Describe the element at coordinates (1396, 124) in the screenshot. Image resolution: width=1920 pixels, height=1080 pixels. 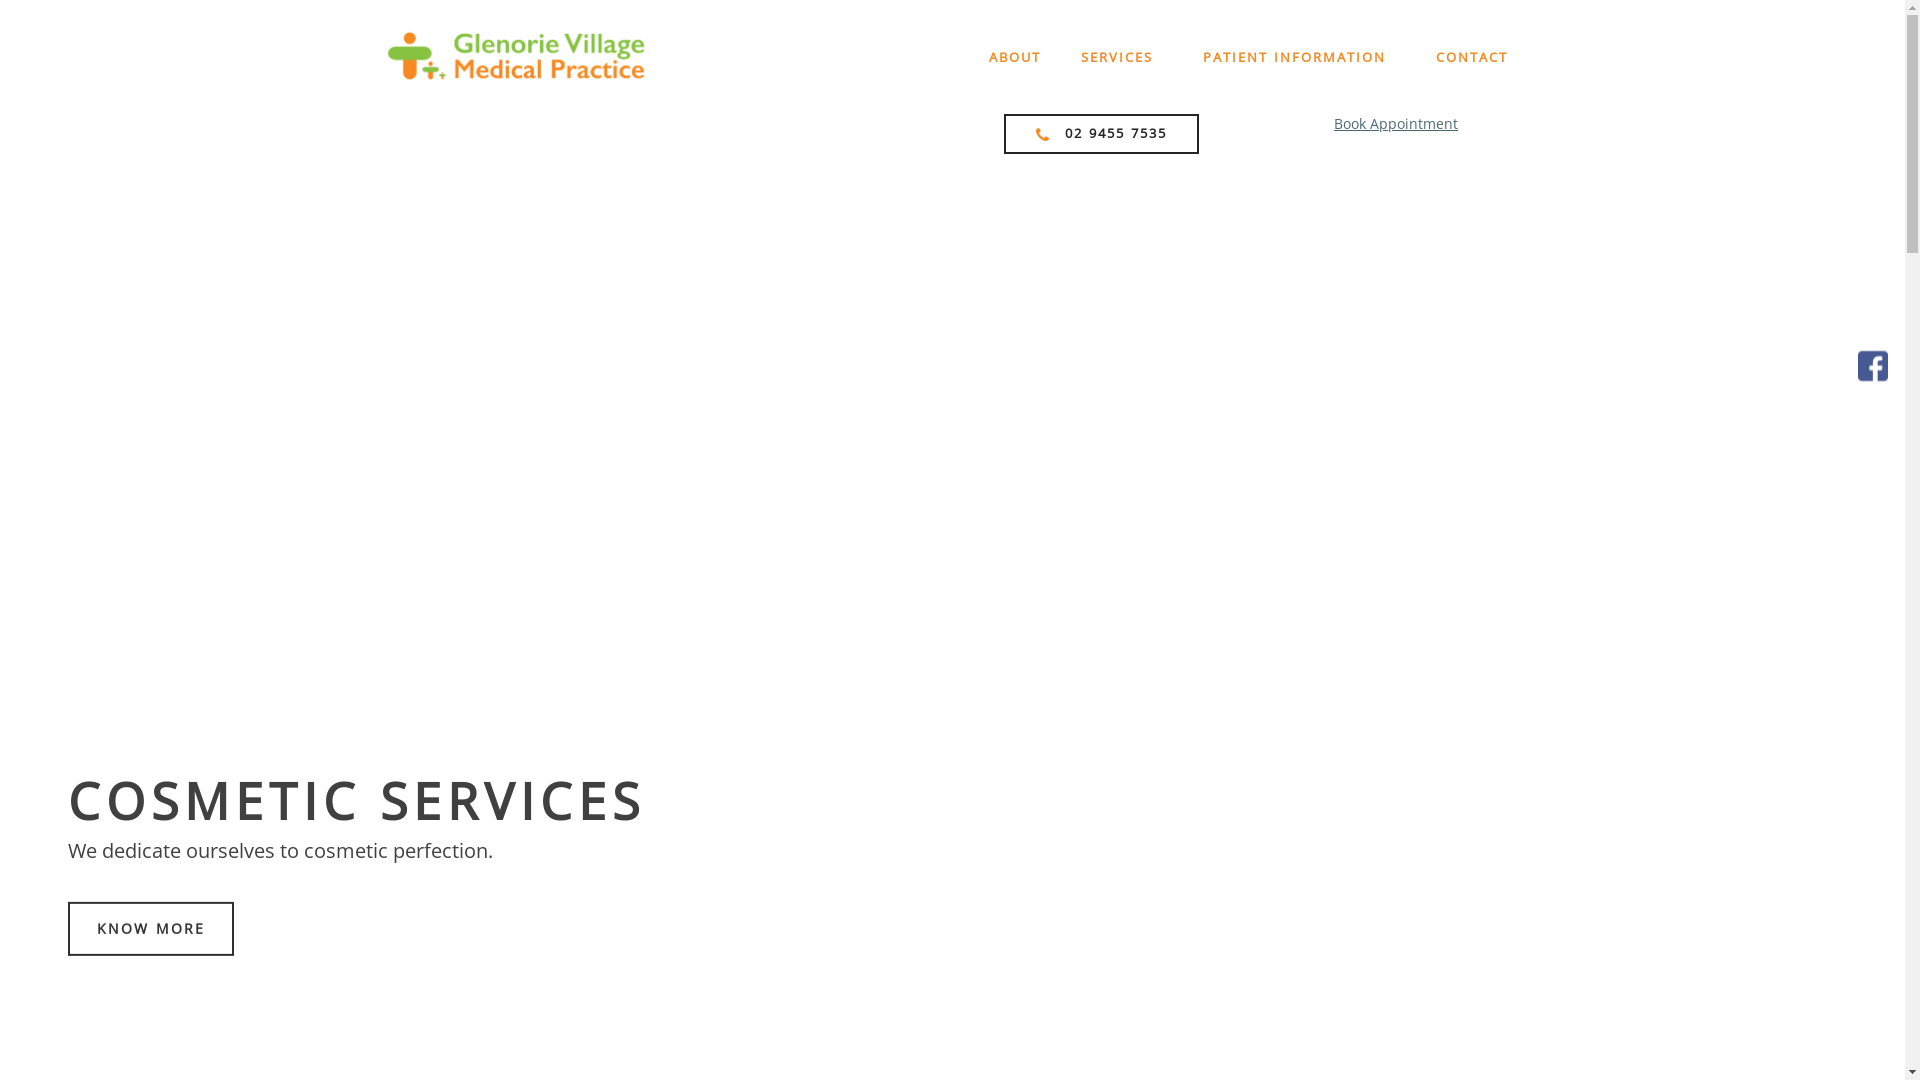
I see `Book Appointment` at that location.